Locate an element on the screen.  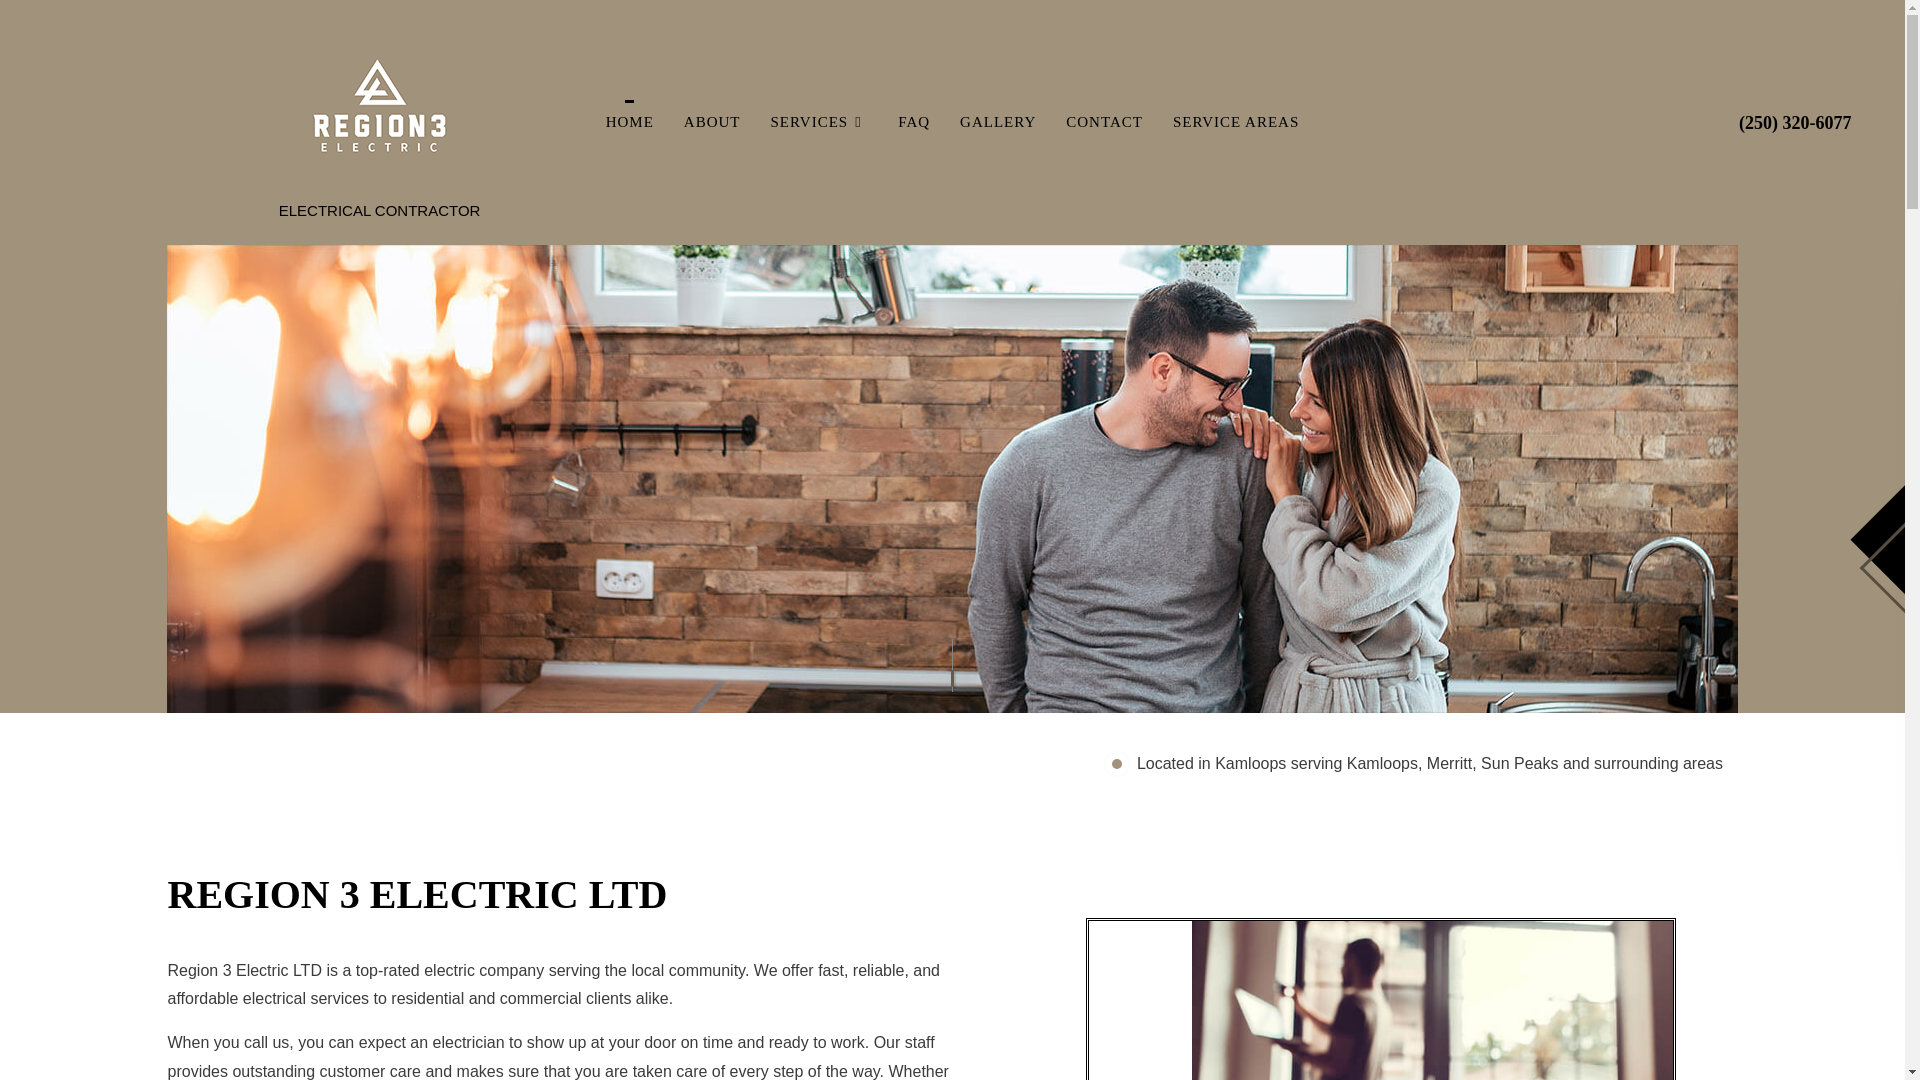
ELECTRICAL REPAIRS is located at coordinates (932, 264).